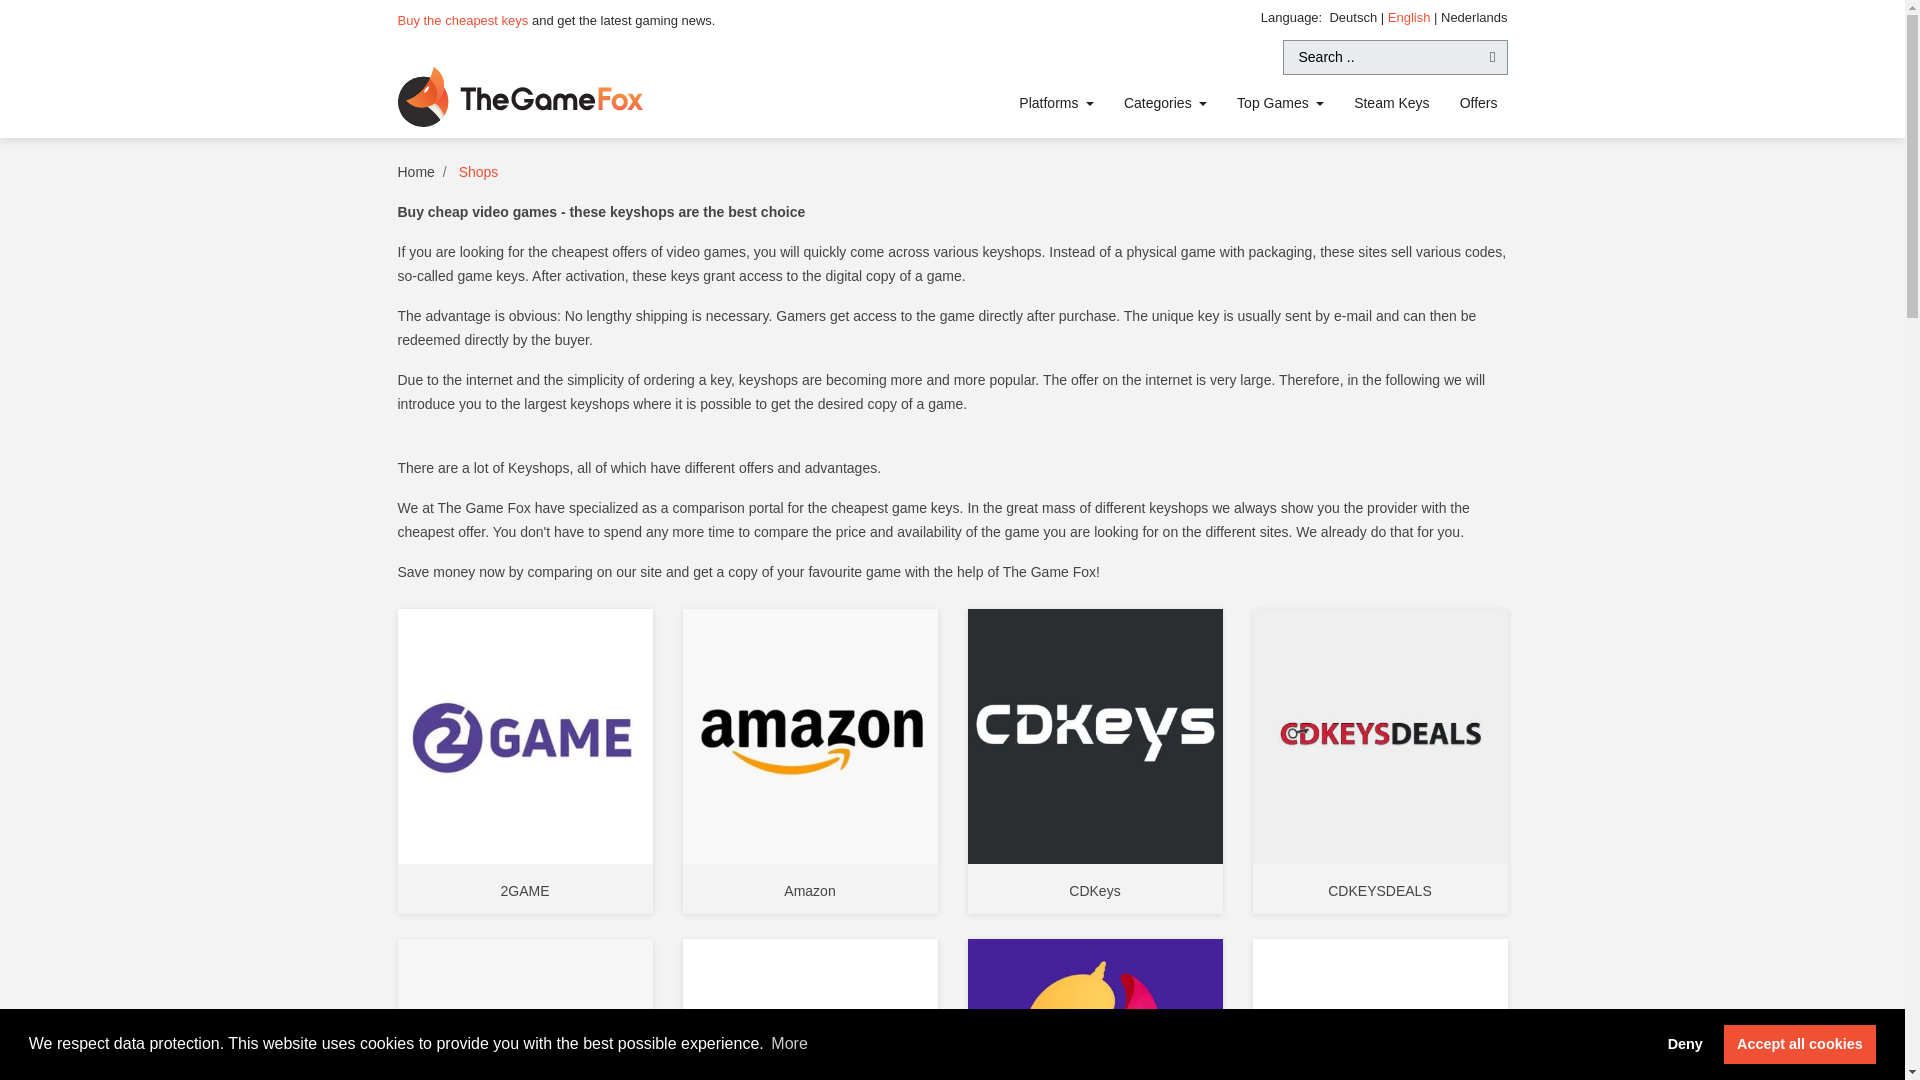 The height and width of the screenshot is (1080, 1920). What do you see at coordinates (1478, 104) in the screenshot?
I see `Offers` at bounding box center [1478, 104].